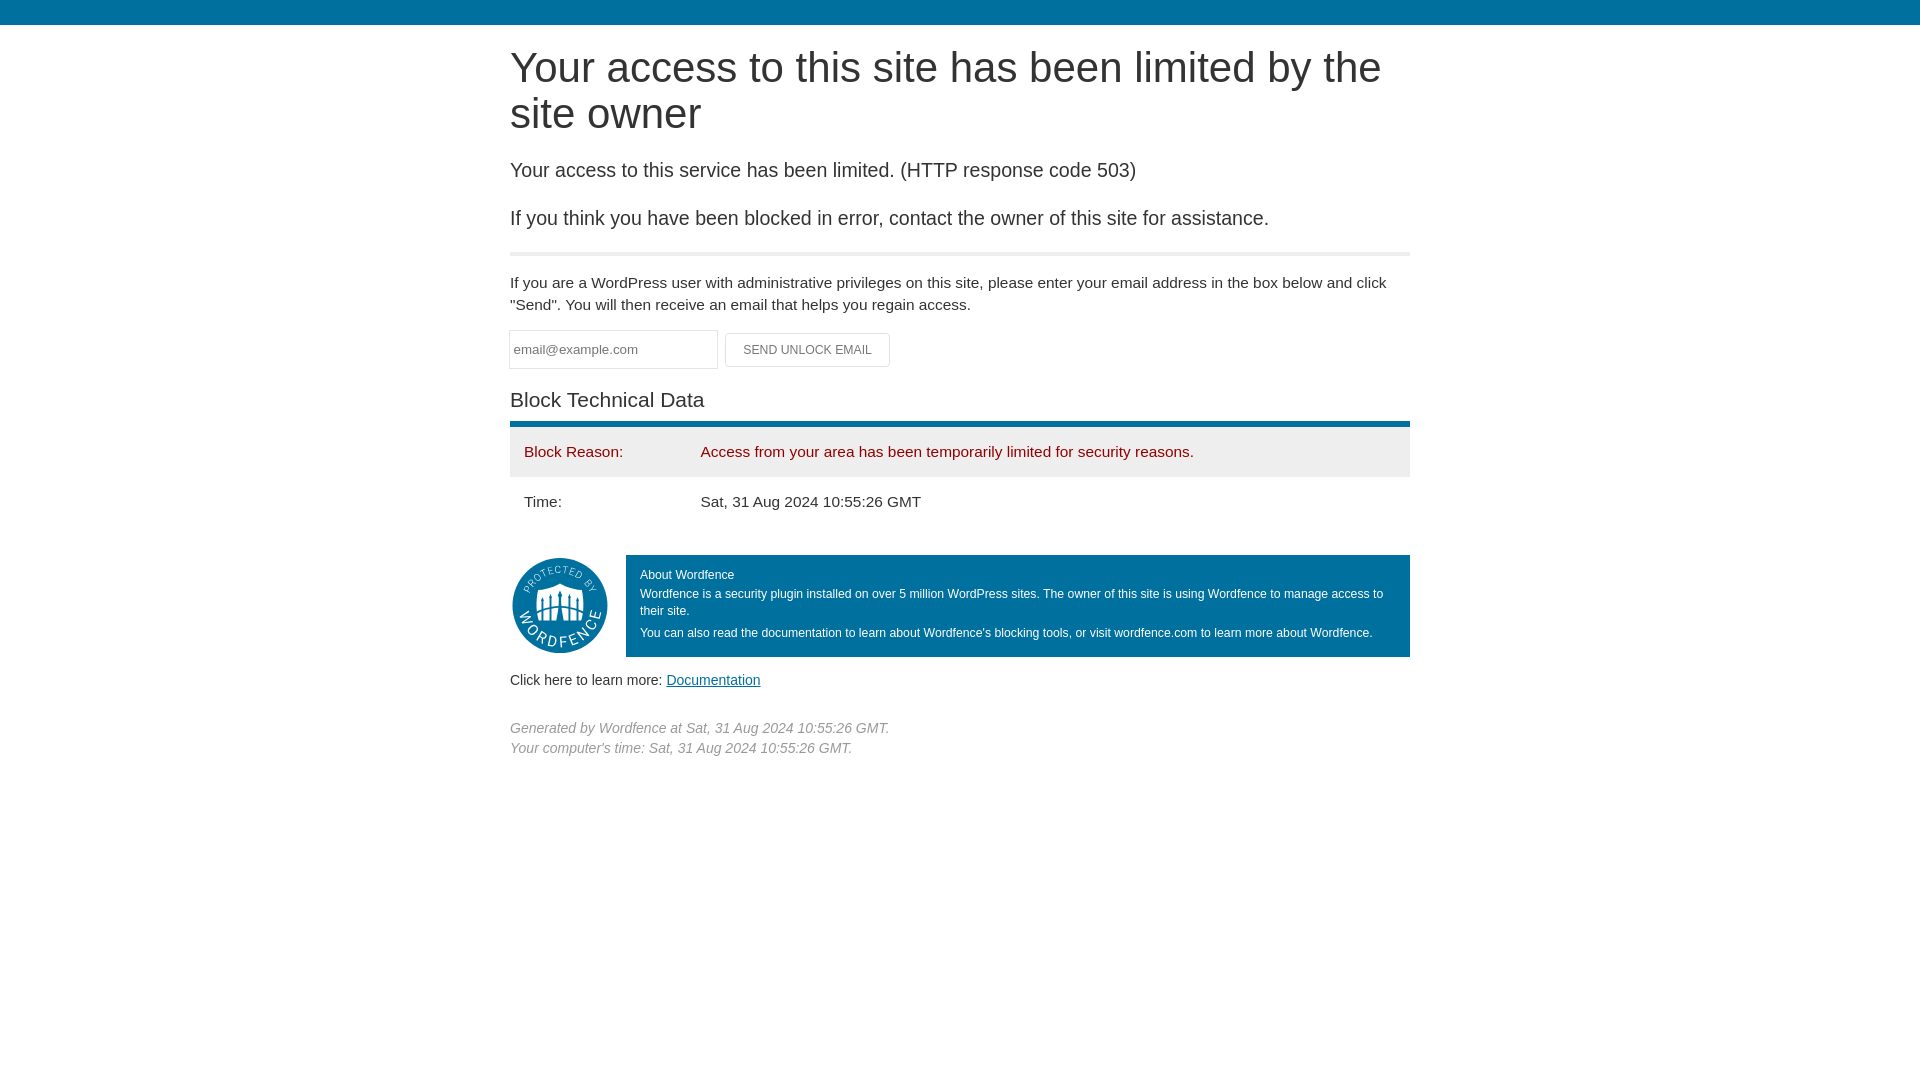 The image size is (1920, 1080). What do you see at coordinates (713, 679) in the screenshot?
I see `Documentation` at bounding box center [713, 679].